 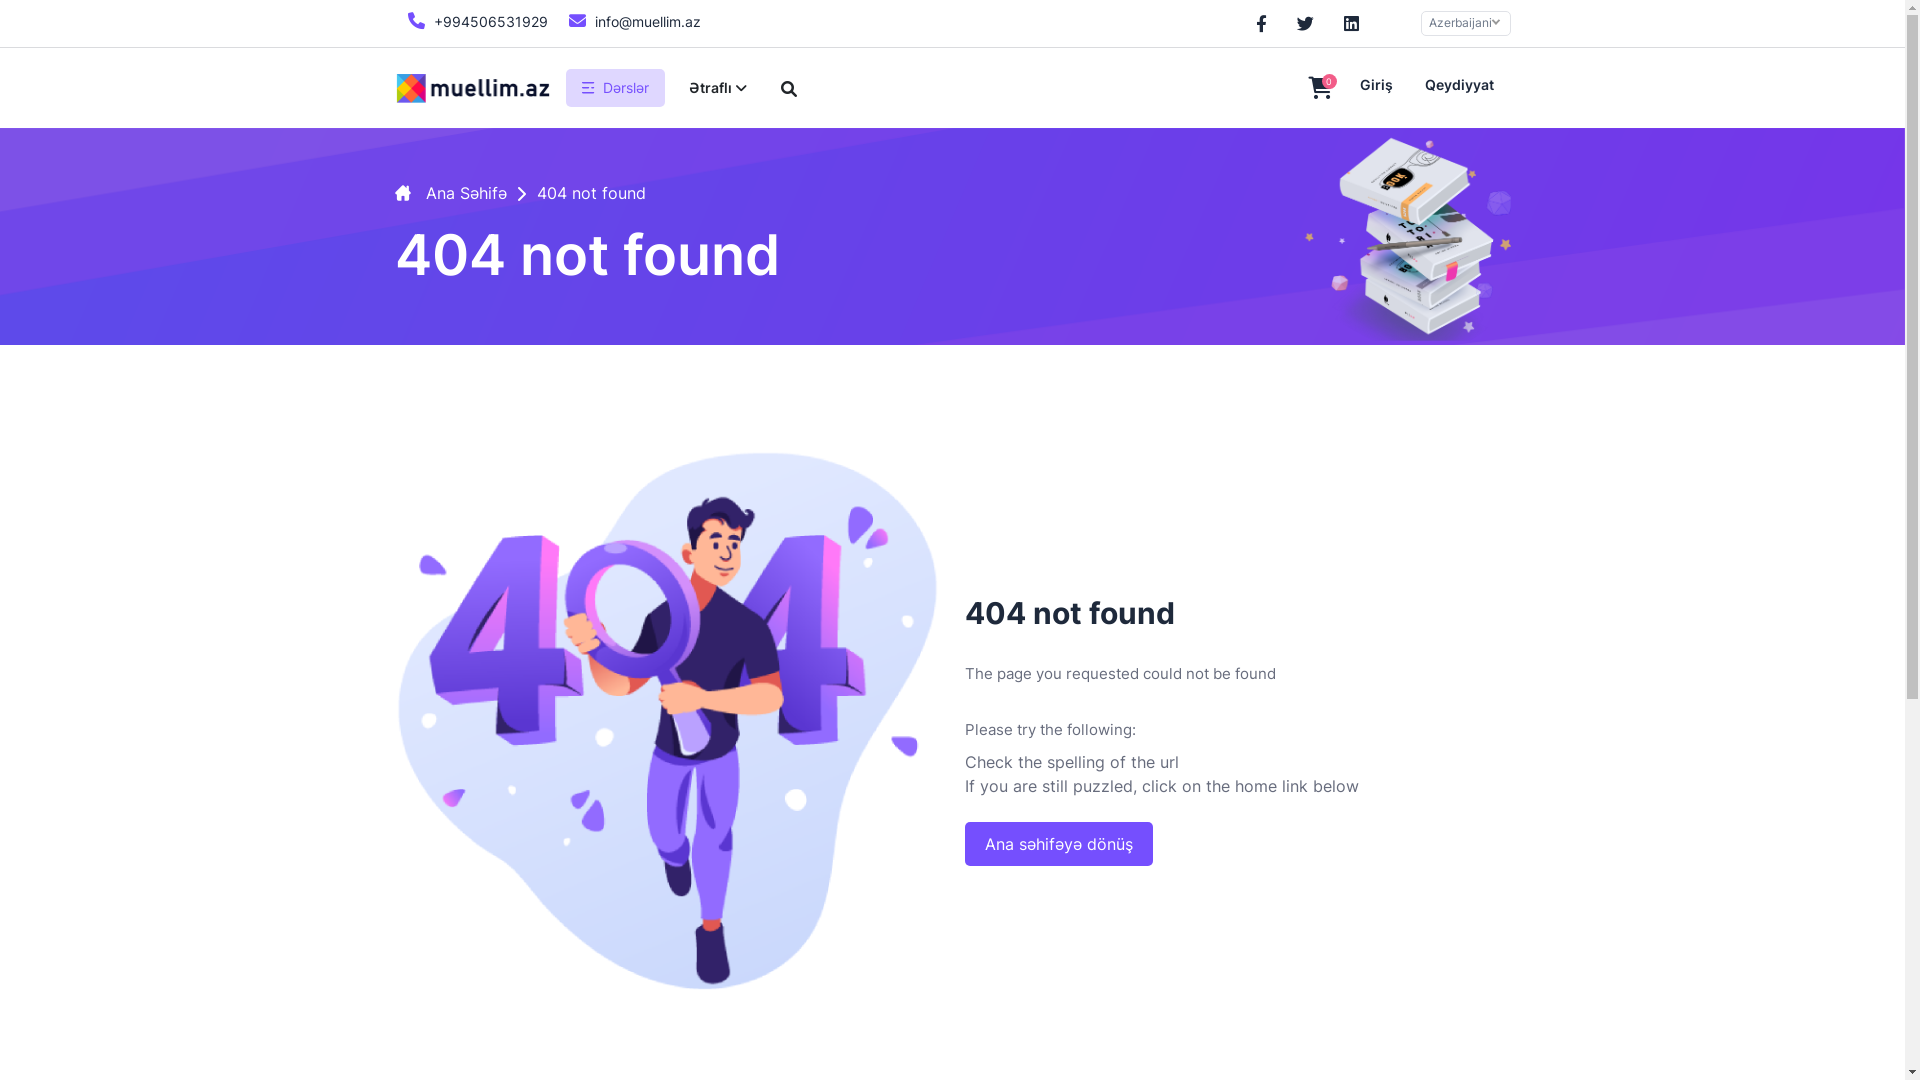 I want to click on 0, so click(x=1320, y=90).